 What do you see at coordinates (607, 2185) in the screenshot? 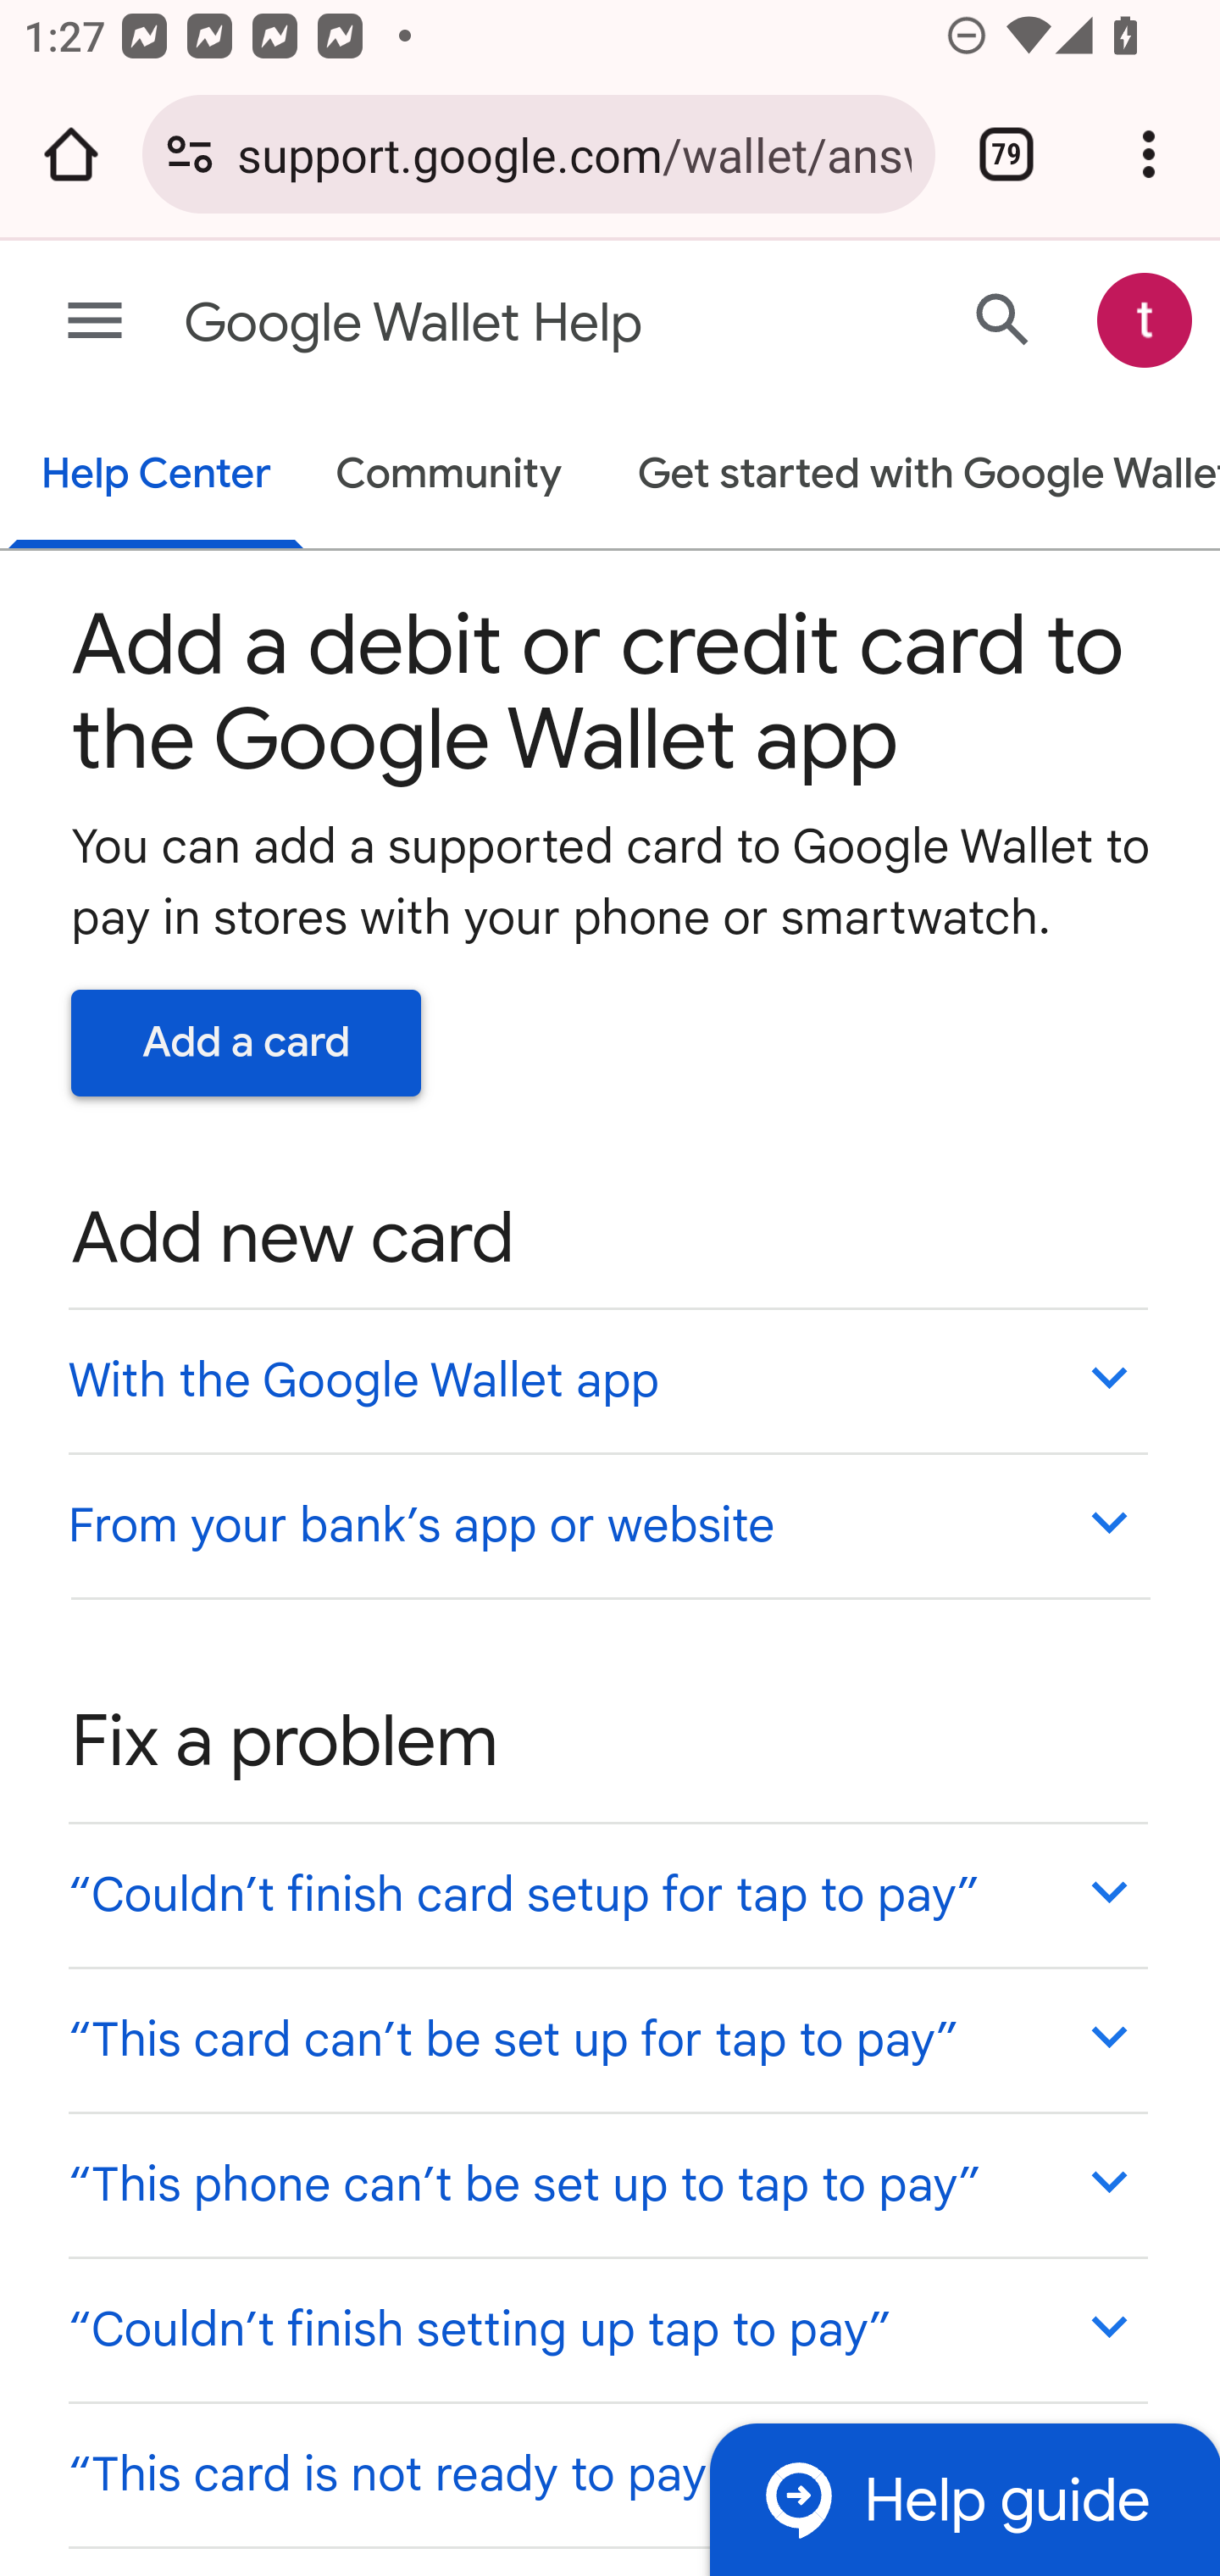
I see `“This phone can’t be set up to tap to pay”` at bounding box center [607, 2185].